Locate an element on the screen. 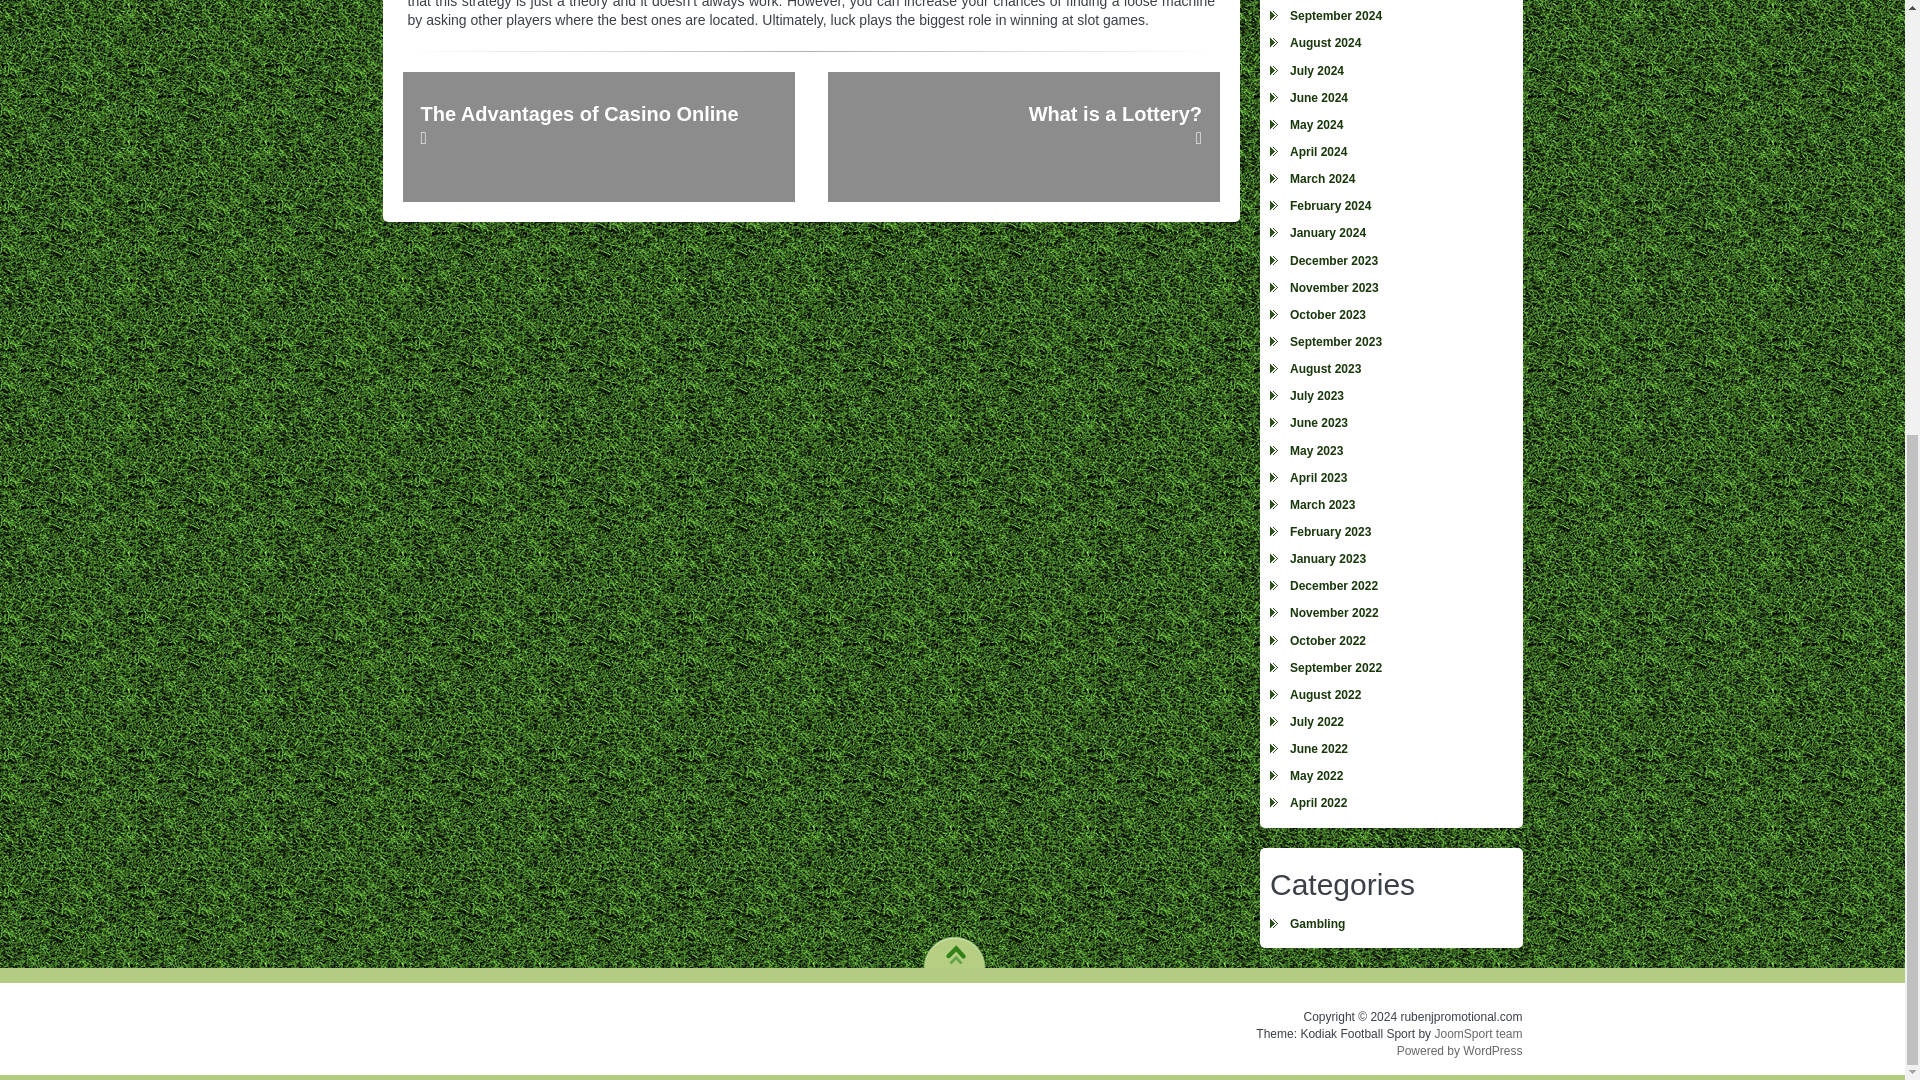 The width and height of the screenshot is (1920, 1080). January 2023 is located at coordinates (1390, 560).